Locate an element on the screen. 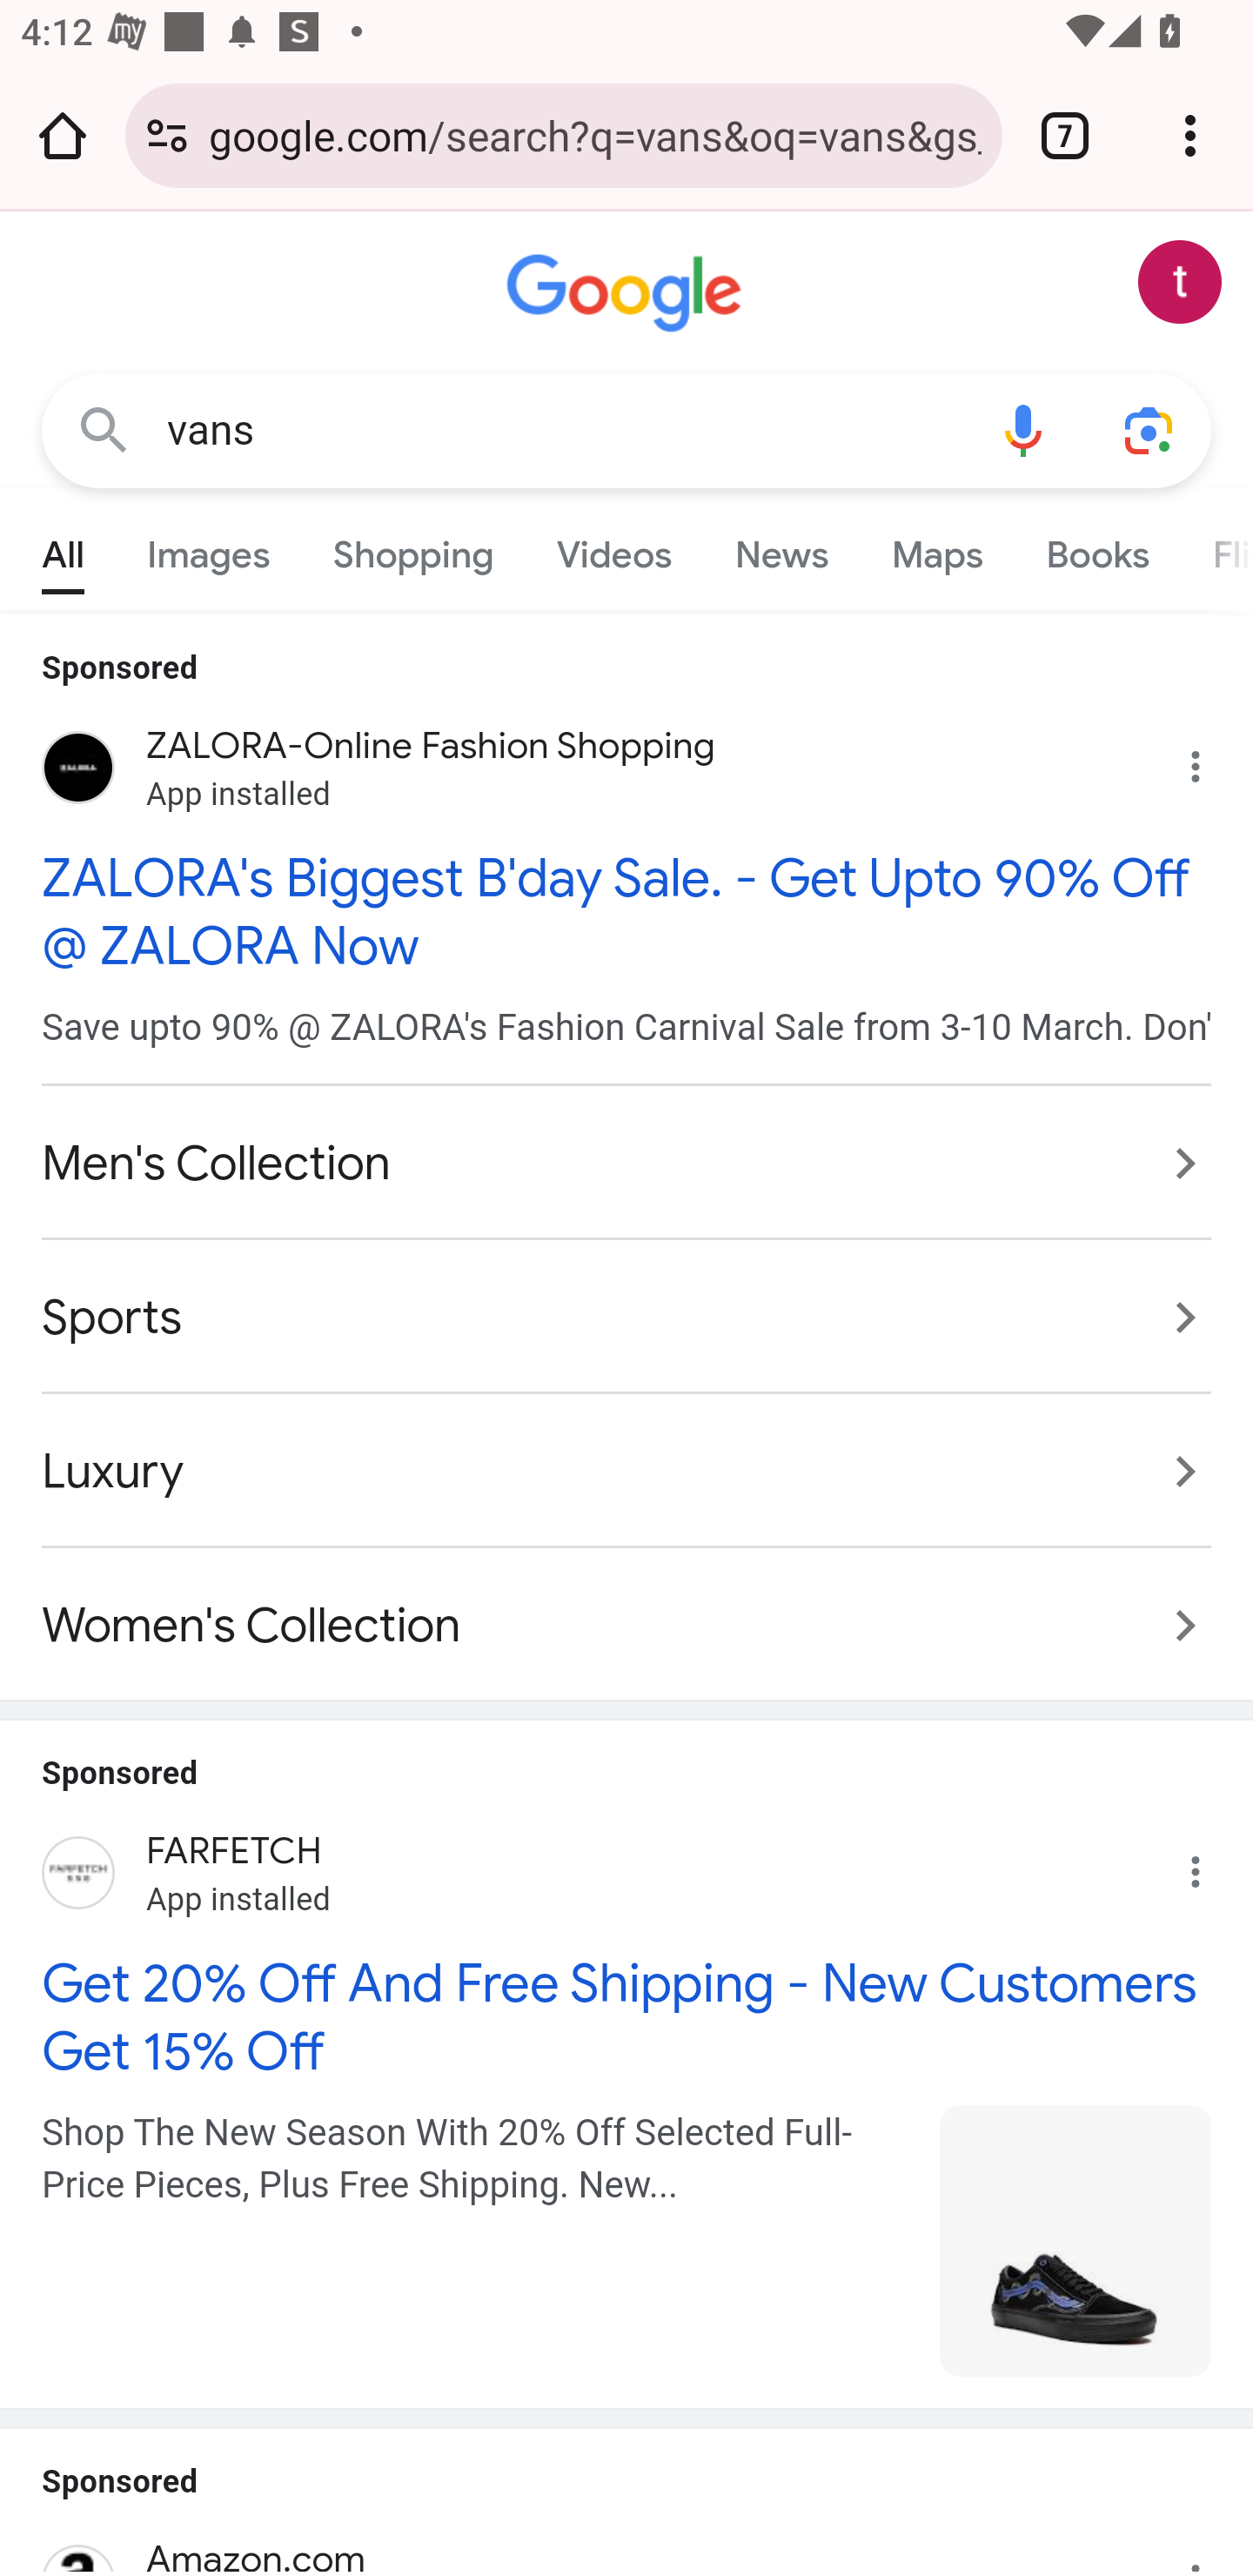 This screenshot has height=2576, width=1253. Men's Collection is located at coordinates (626, 1163).